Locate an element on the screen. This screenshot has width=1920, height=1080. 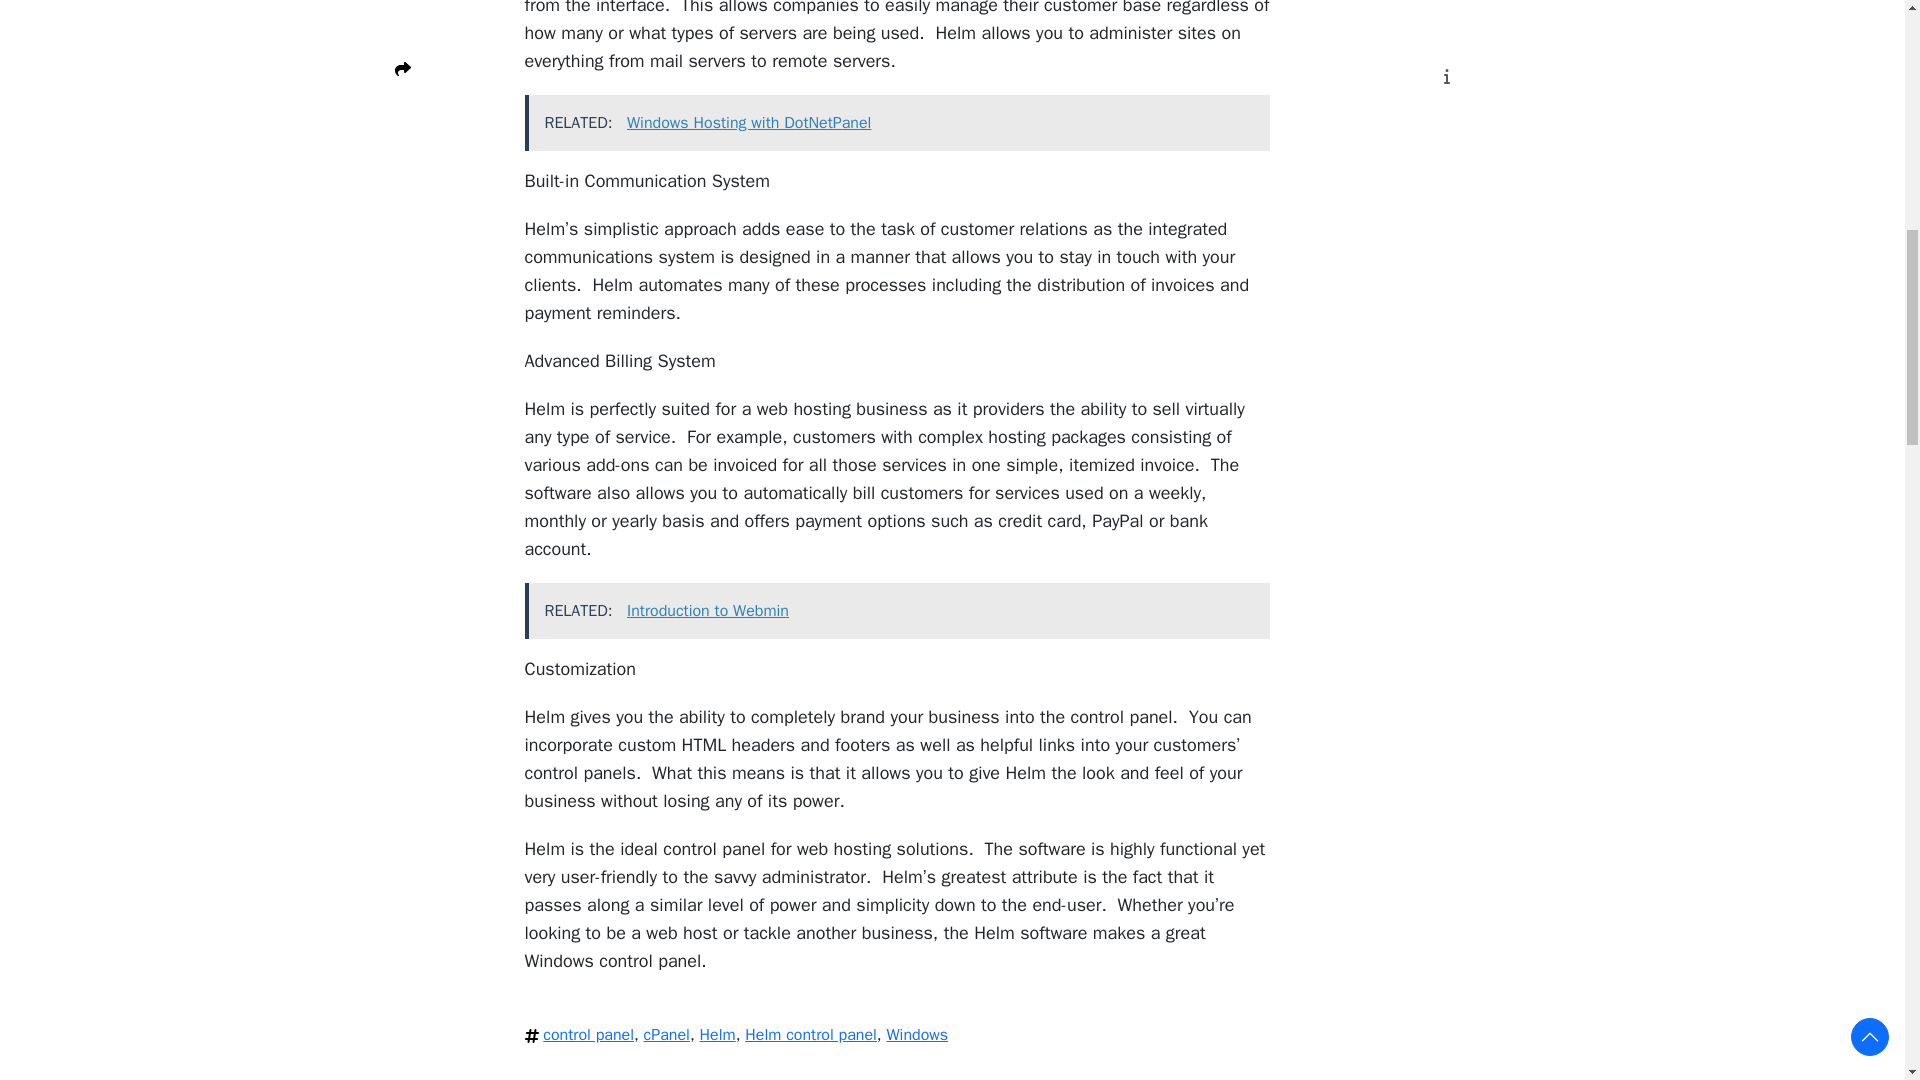
Windows is located at coordinates (916, 1034).